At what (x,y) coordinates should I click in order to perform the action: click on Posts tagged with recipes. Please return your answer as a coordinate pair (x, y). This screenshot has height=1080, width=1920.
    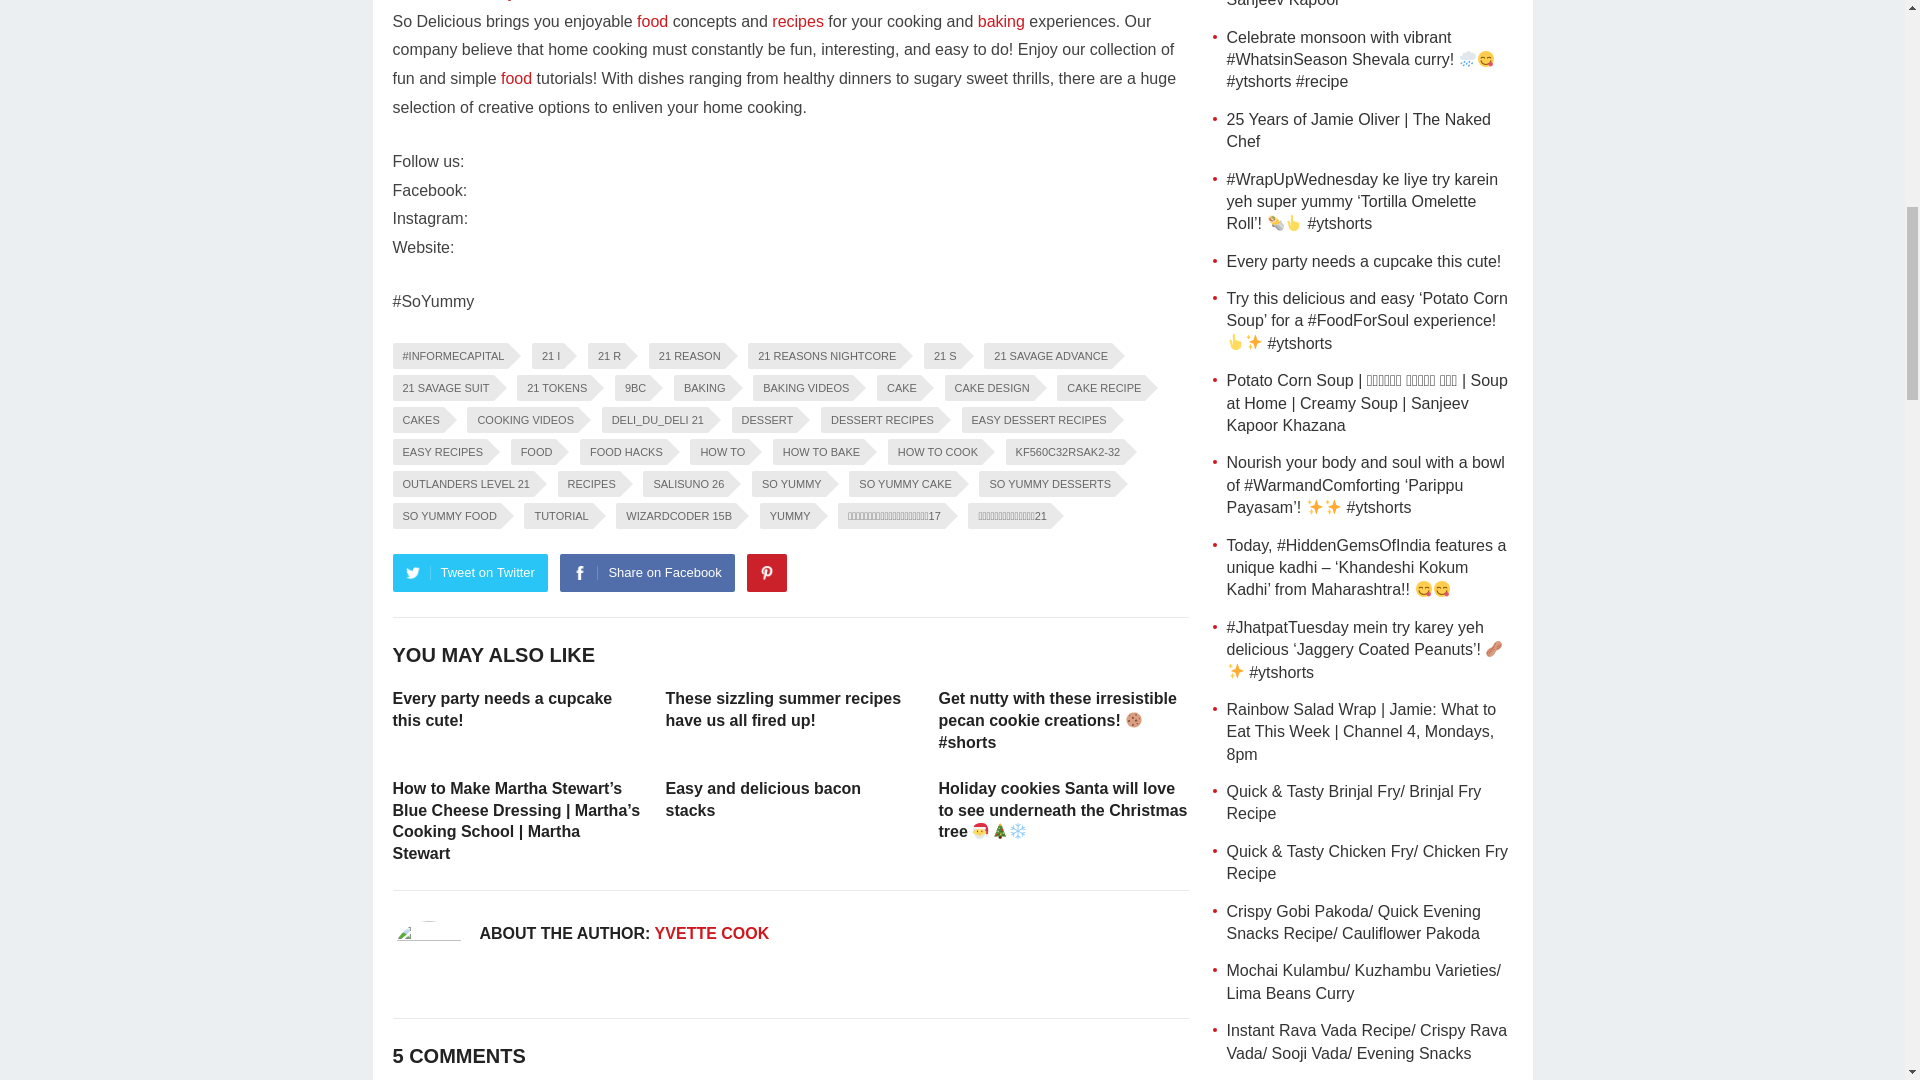
    Looking at the image, I should click on (797, 21).